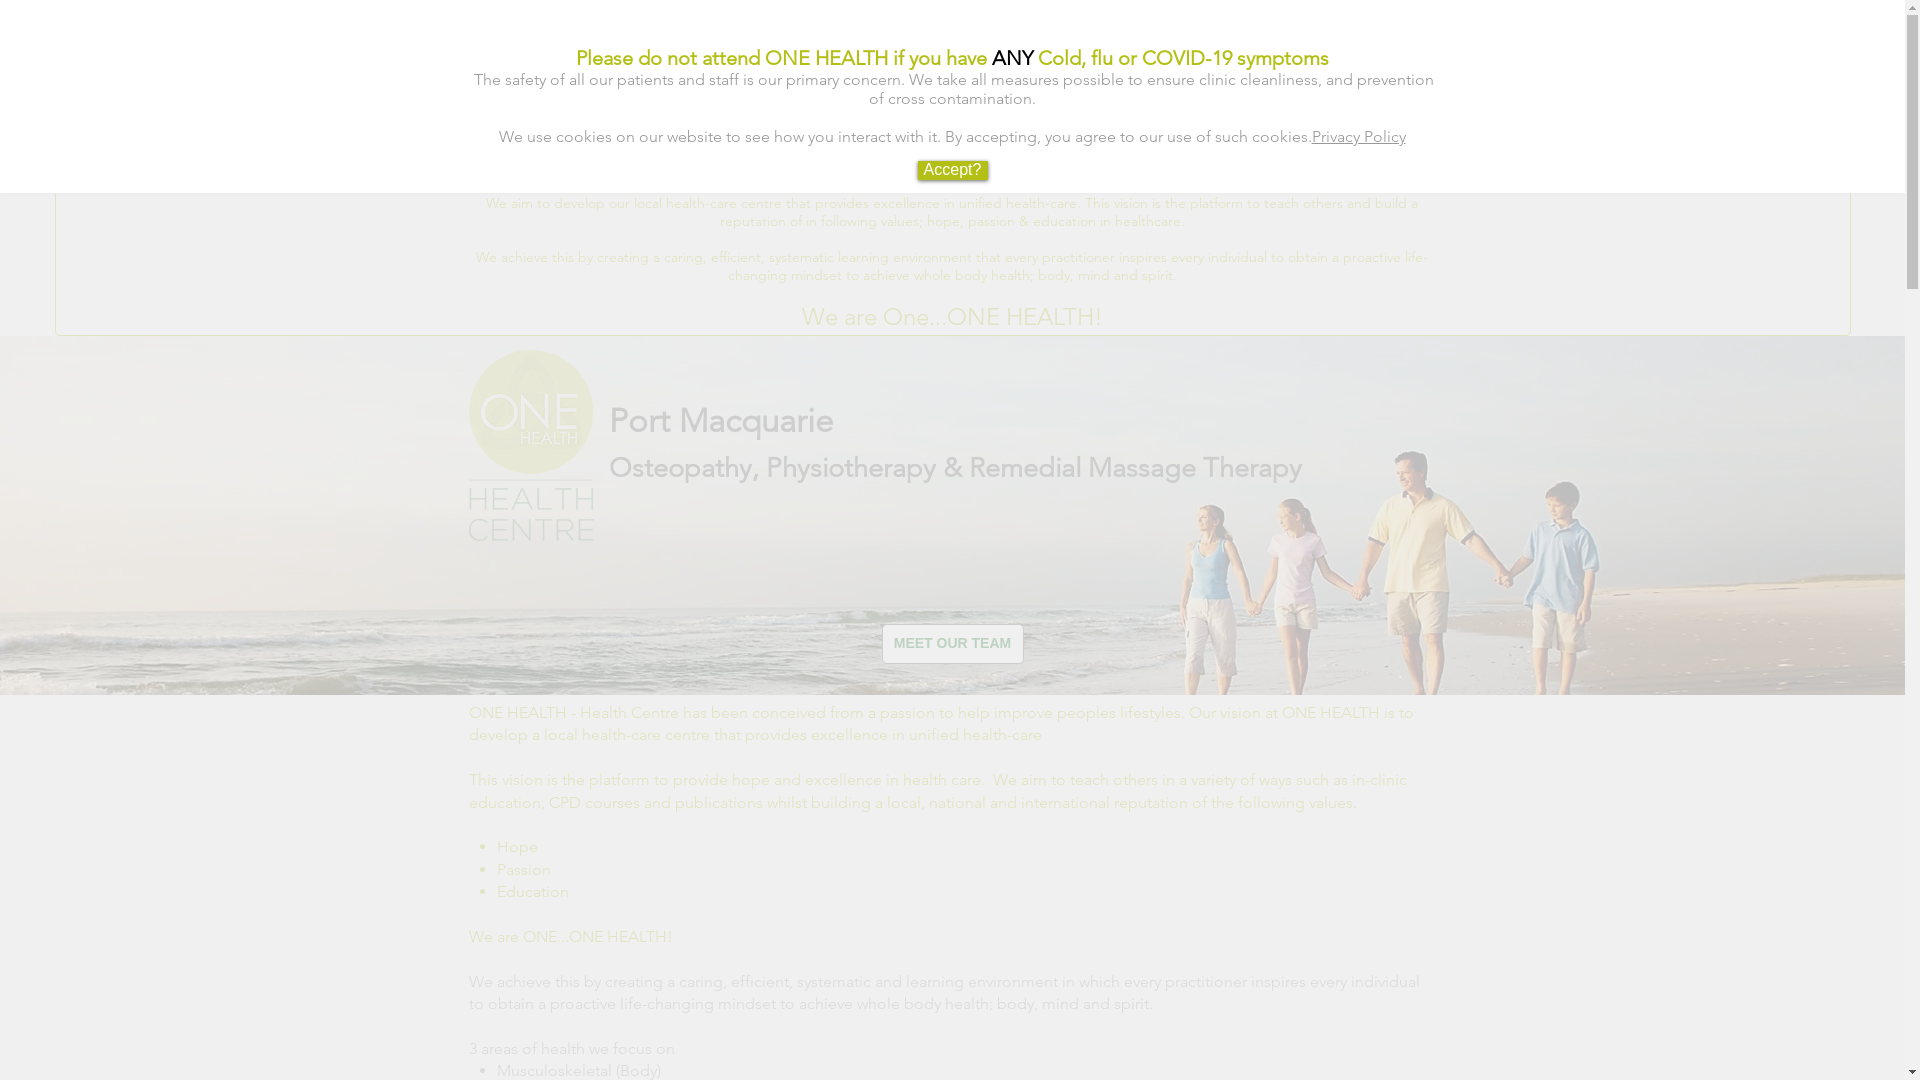 This screenshot has height=1080, width=1920. Describe the element at coordinates (1342, 156) in the screenshot. I see `02 6584 5343` at that location.